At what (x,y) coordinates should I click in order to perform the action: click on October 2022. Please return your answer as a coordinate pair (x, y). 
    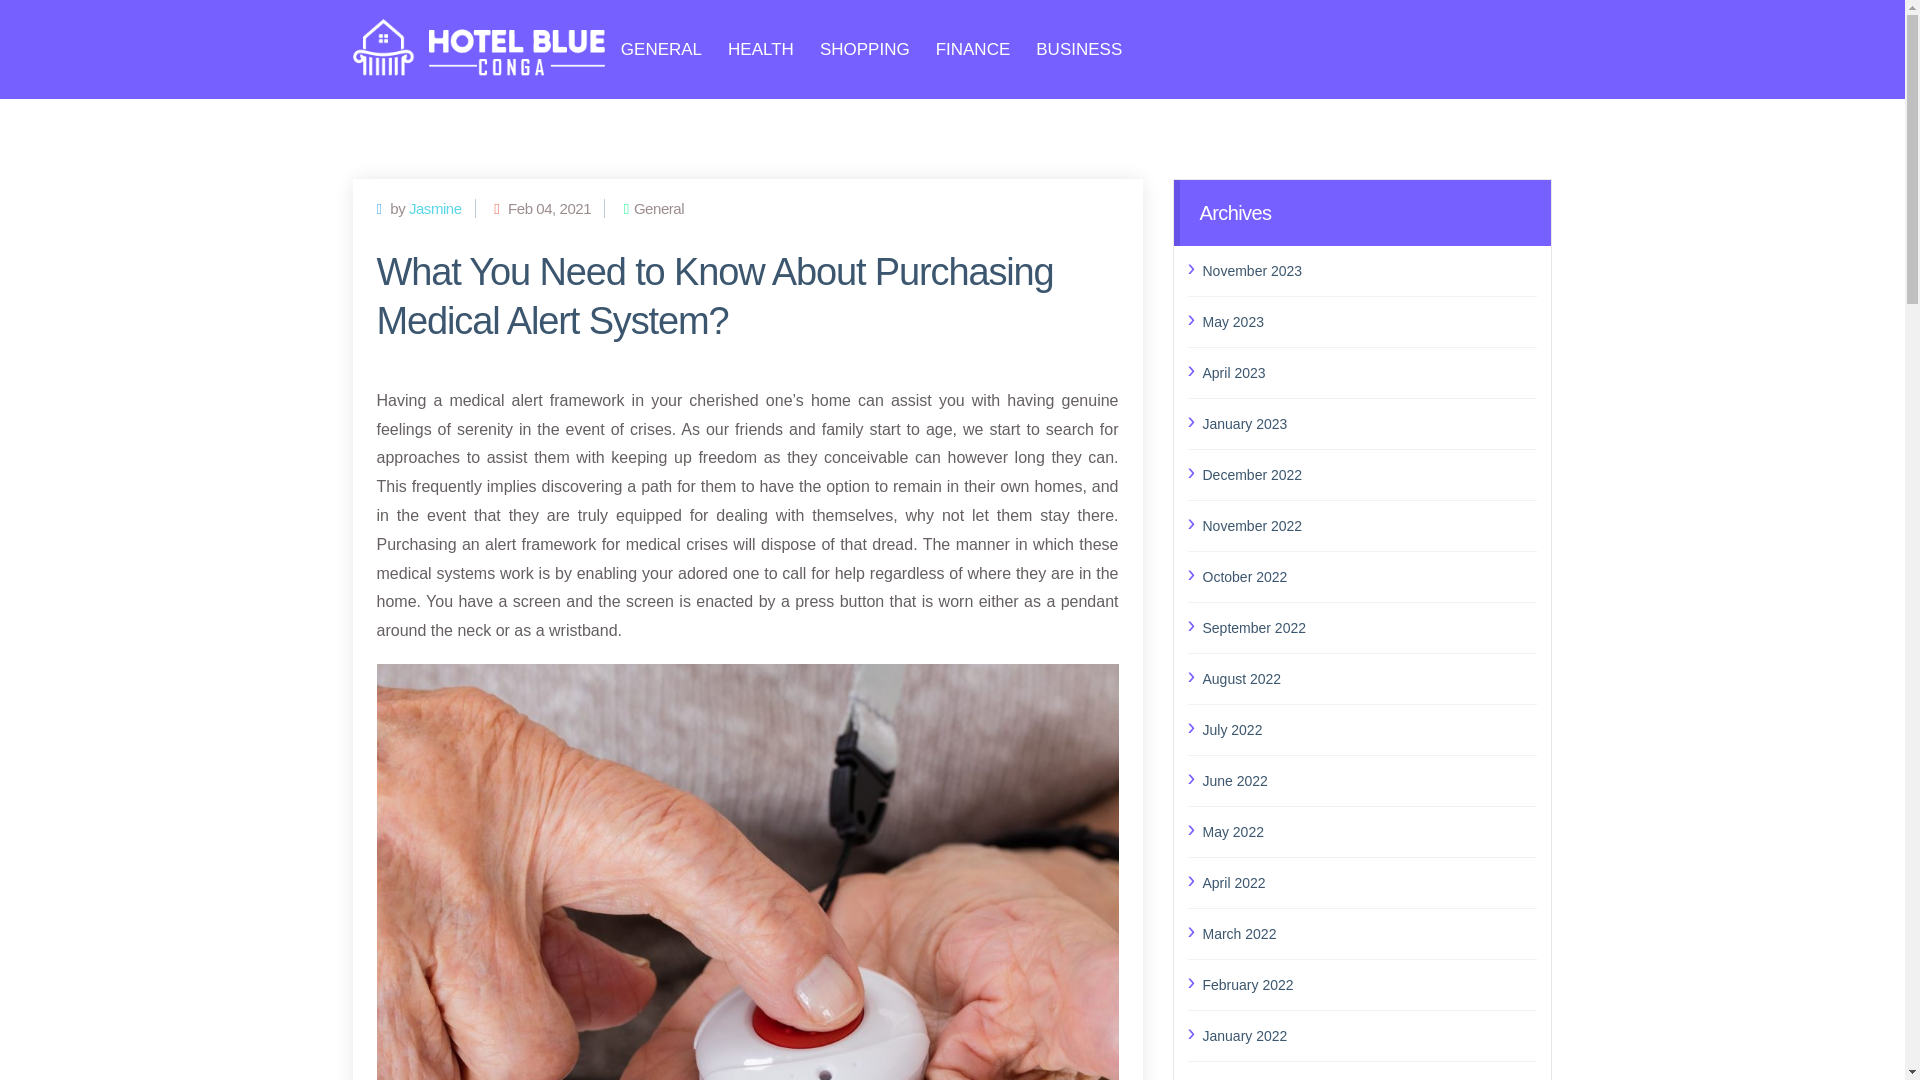
    Looking at the image, I should click on (1369, 576).